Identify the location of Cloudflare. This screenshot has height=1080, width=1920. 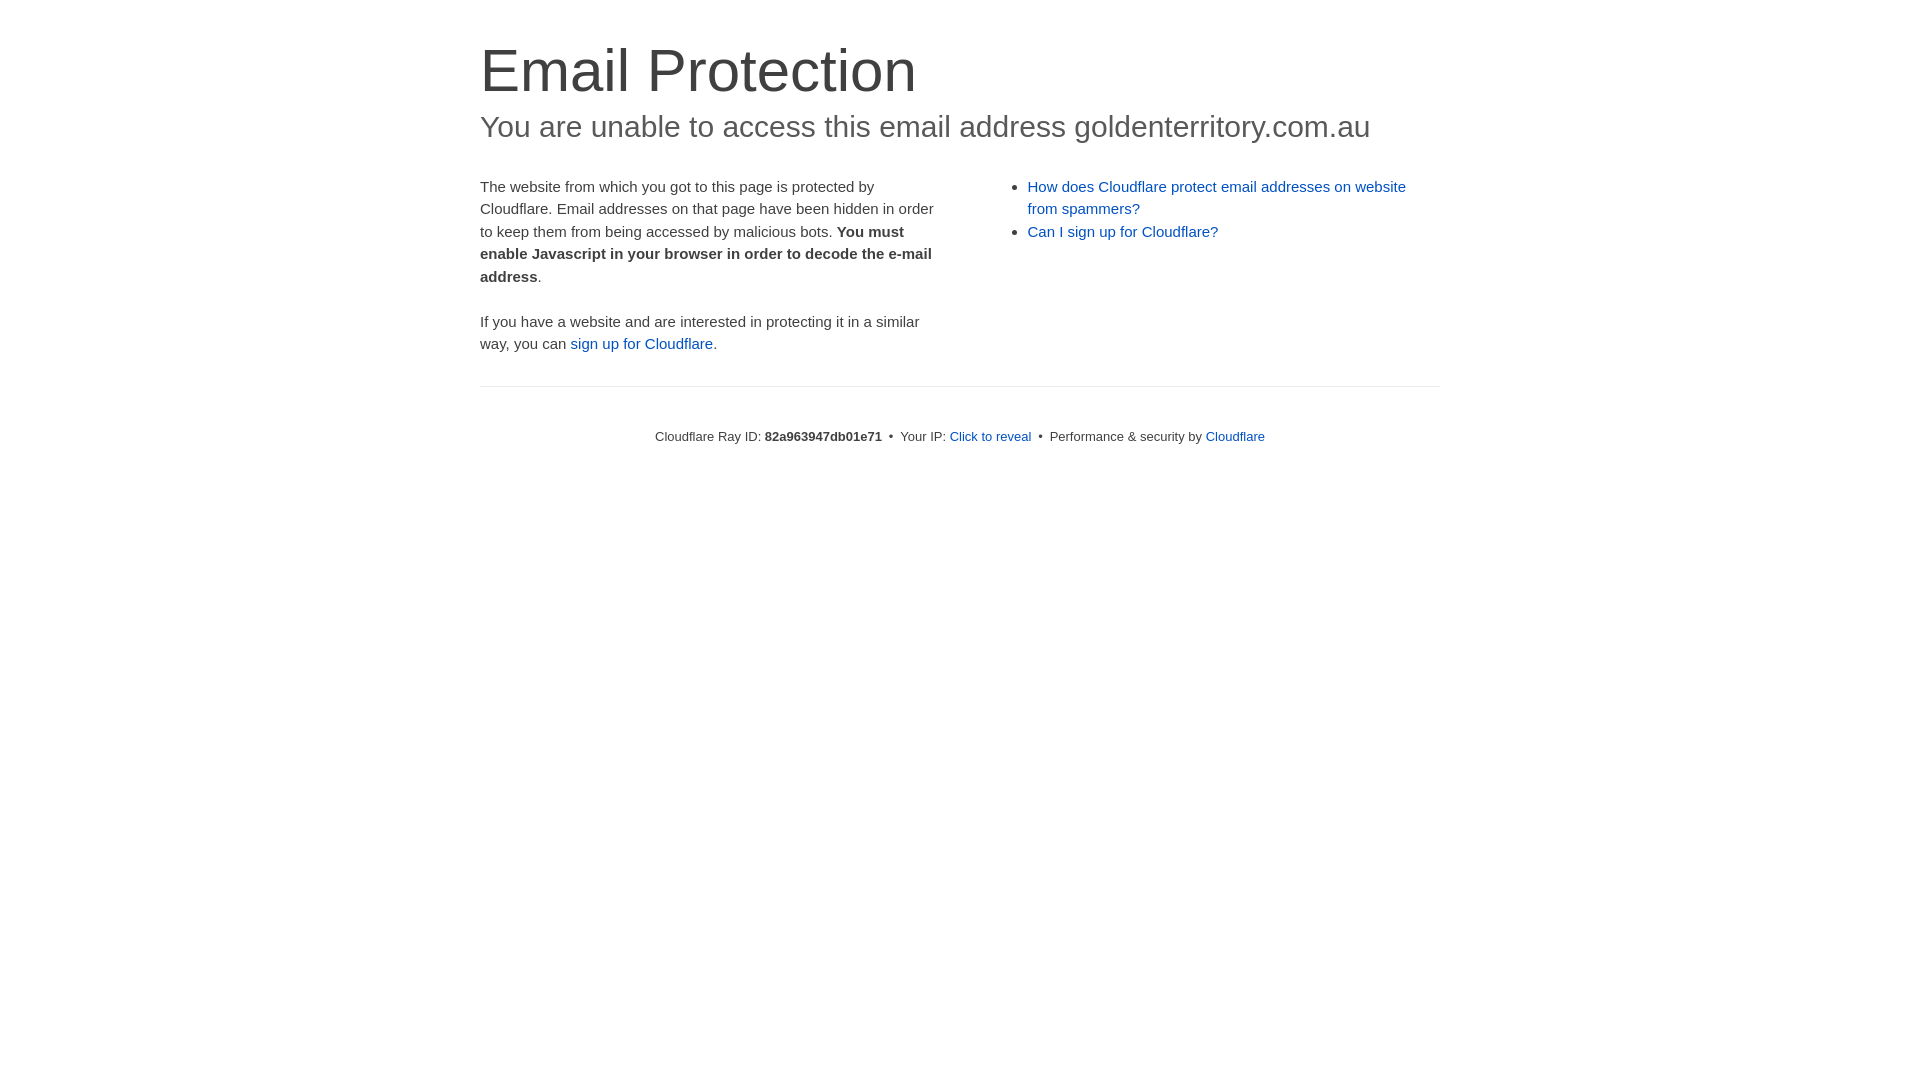
(1236, 436).